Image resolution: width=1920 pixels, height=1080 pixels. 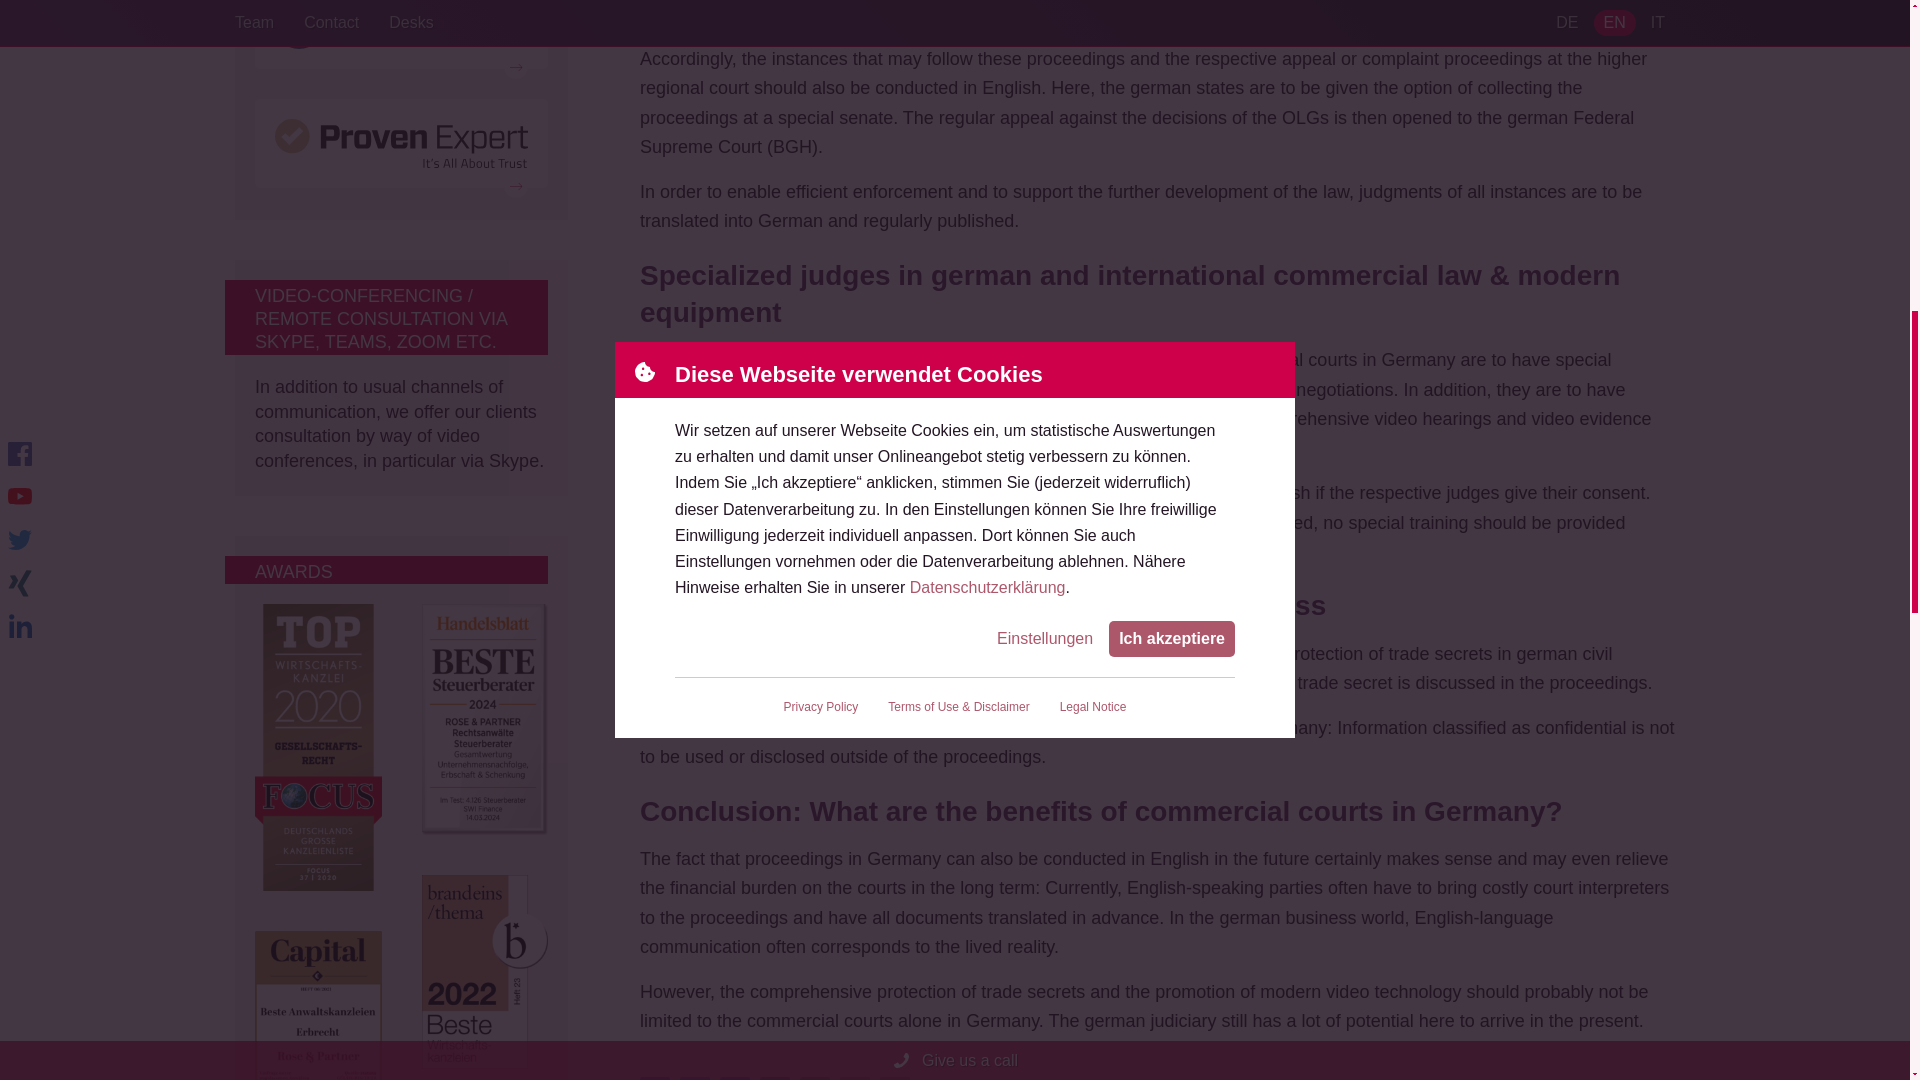 I want to click on Drucken, so click(x=894, y=1078).